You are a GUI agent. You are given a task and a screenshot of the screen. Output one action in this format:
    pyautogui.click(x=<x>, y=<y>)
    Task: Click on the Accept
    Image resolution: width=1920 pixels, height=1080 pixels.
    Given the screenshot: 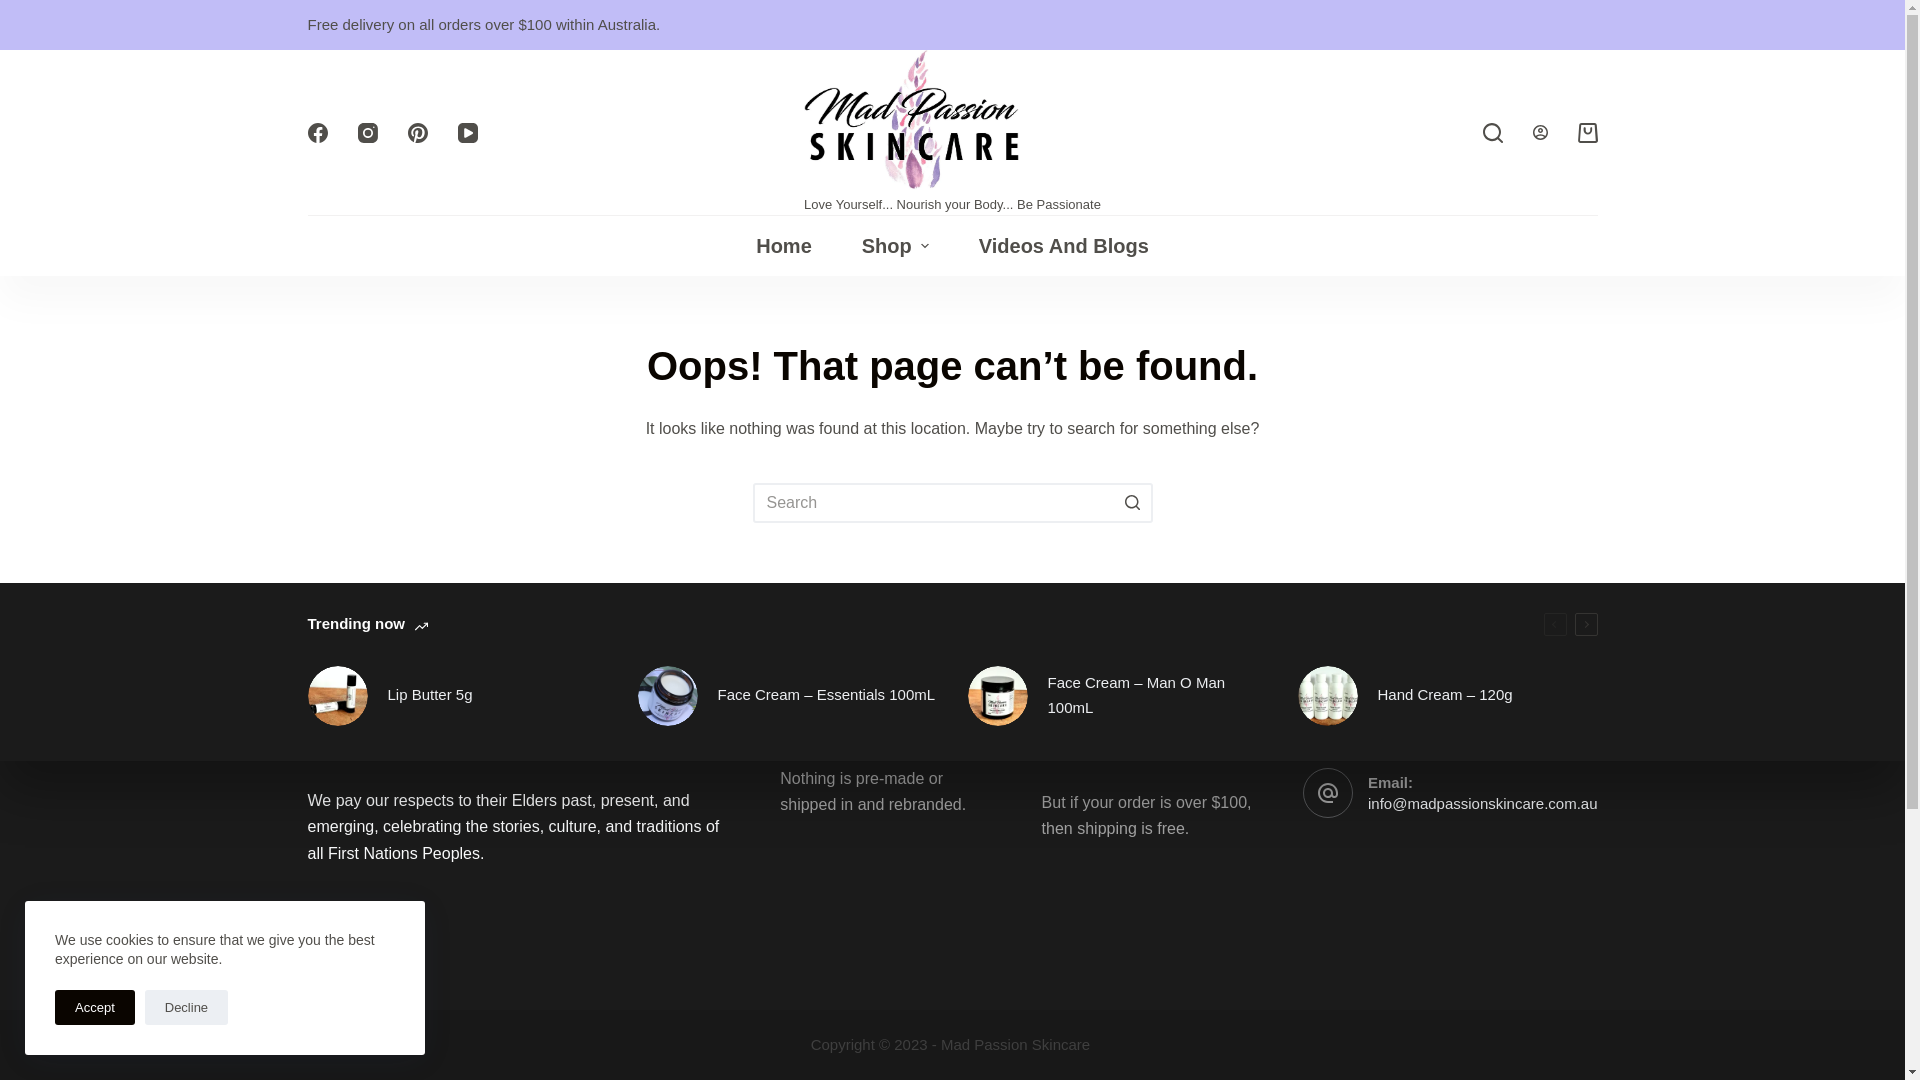 What is the action you would take?
    pyautogui.click(x=95, y=1008)
    